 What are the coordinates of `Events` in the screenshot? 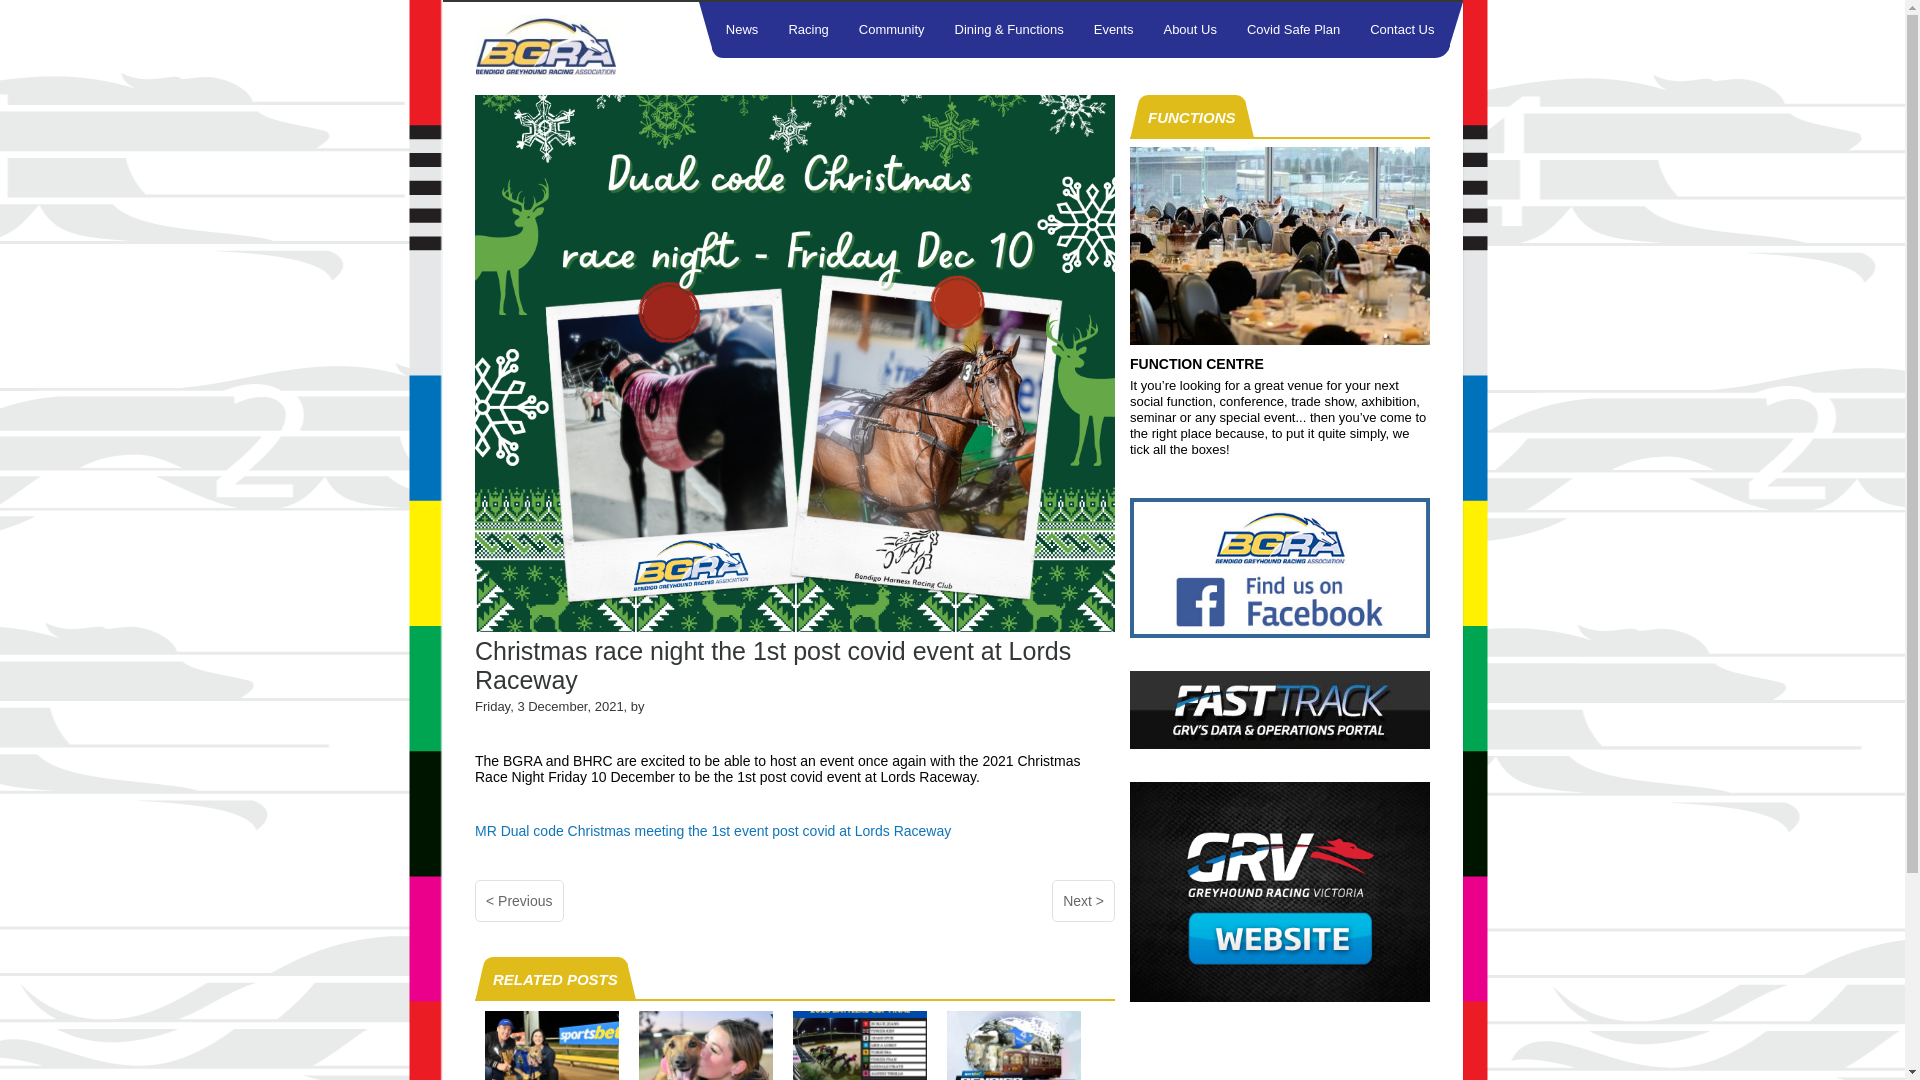 It's located at (1114, 30).